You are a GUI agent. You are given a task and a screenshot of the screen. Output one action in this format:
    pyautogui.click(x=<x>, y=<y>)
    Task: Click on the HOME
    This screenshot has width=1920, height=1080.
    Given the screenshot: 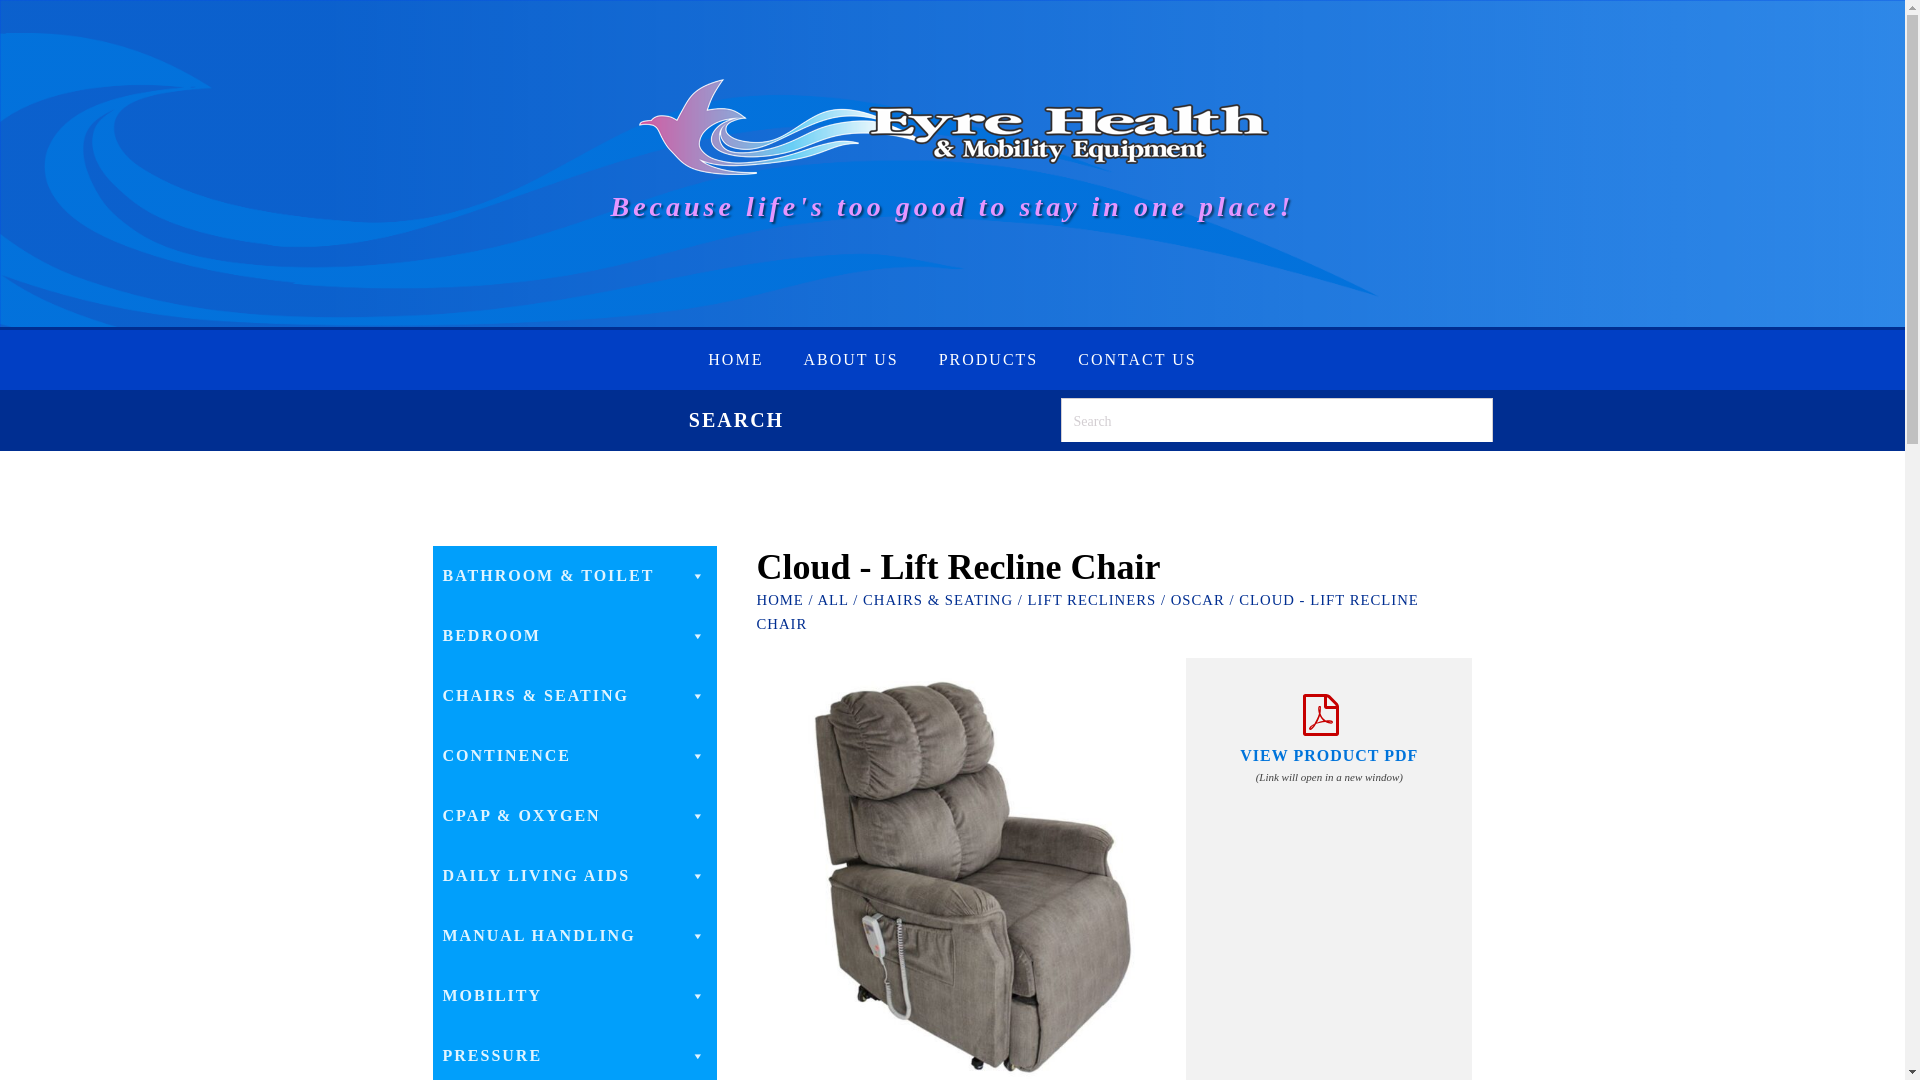 What is the action you would take?
    pyautogui.click(x=735, y=360)
    